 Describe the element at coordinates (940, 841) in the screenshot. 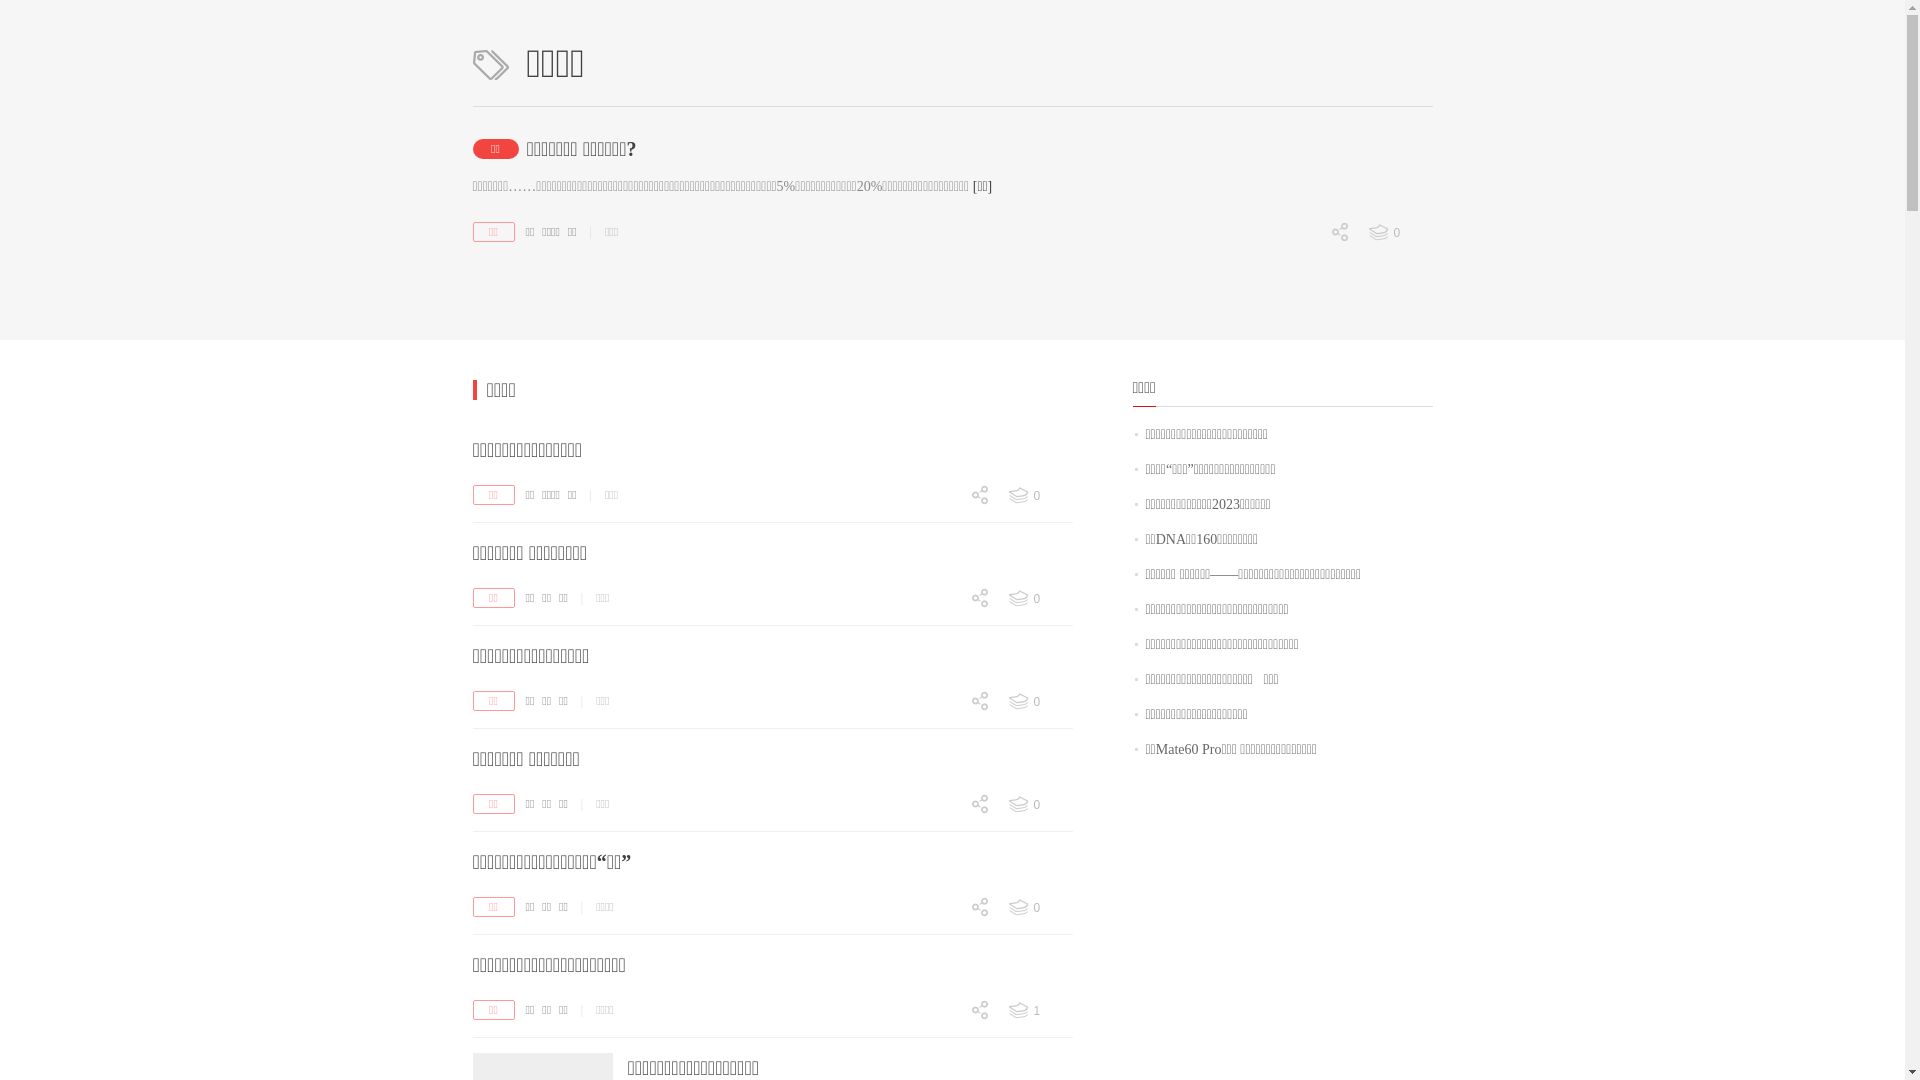

I see `0` at that location.